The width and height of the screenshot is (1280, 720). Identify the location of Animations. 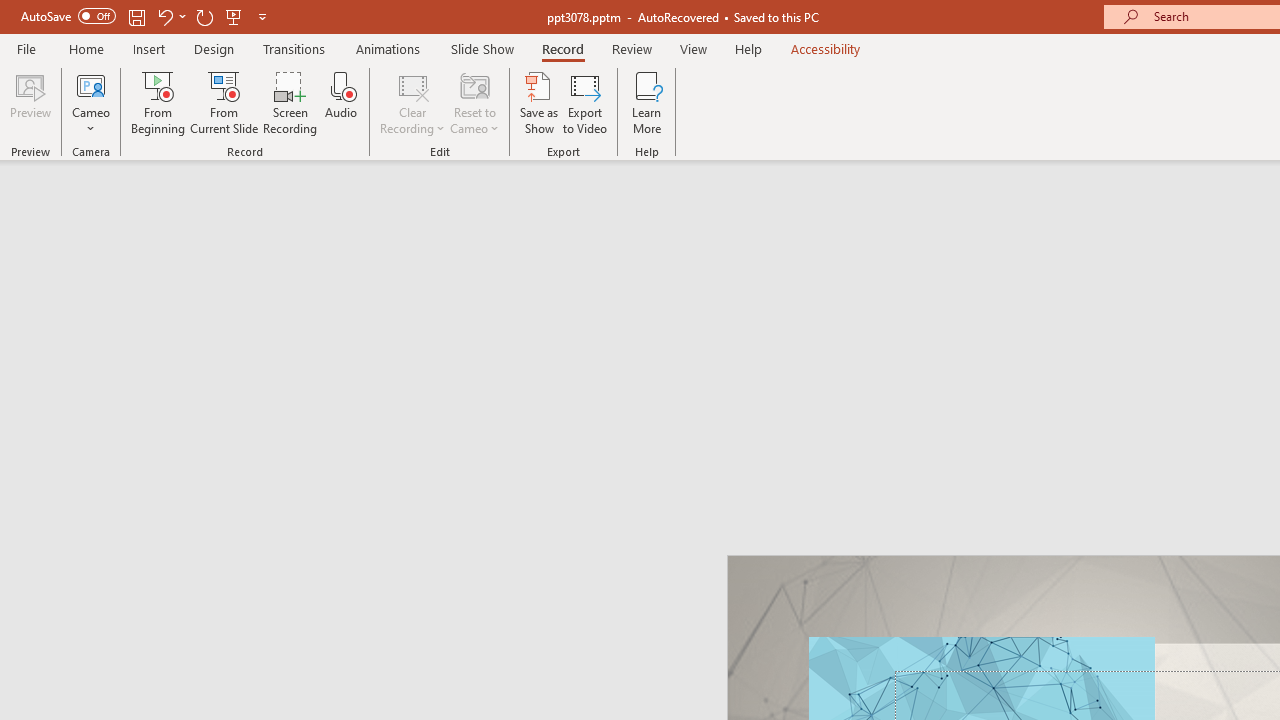
(388, 48).